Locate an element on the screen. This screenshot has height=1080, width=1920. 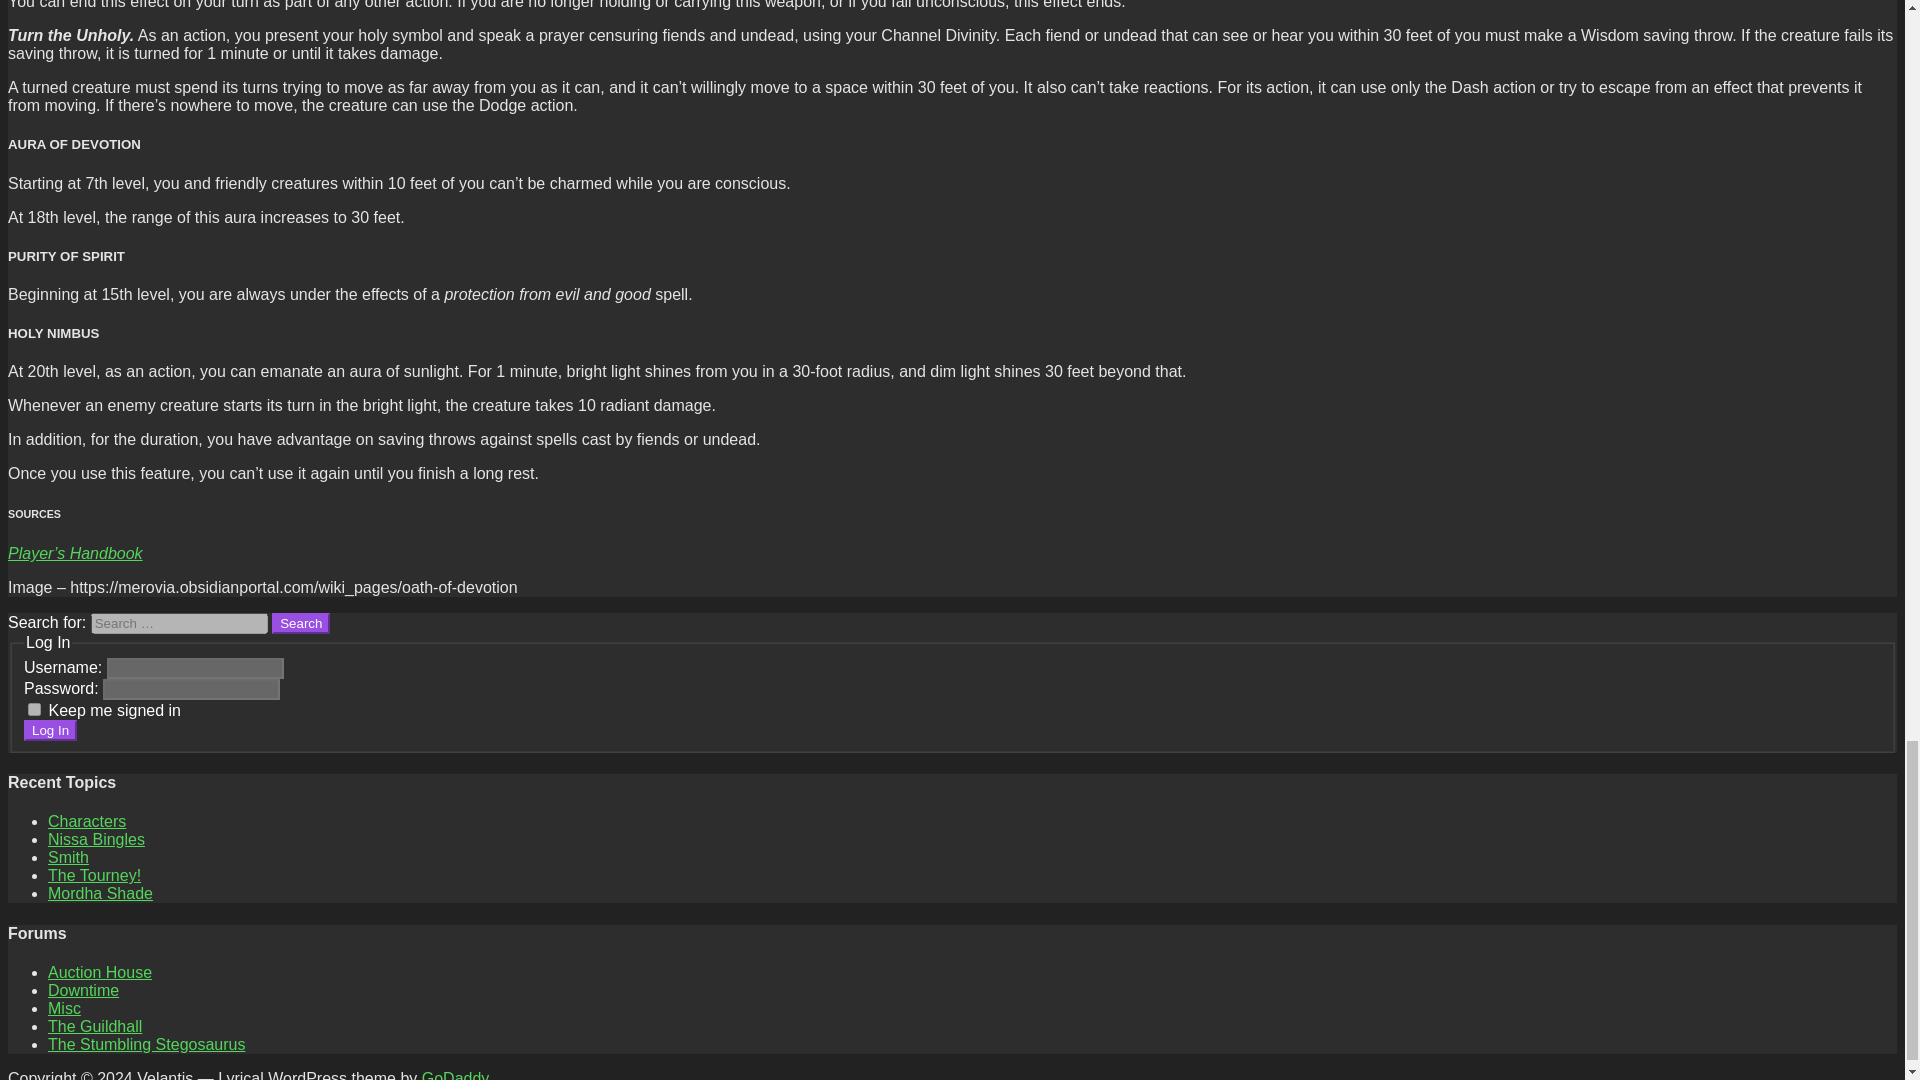
Search is located at coordinates (301, 623).